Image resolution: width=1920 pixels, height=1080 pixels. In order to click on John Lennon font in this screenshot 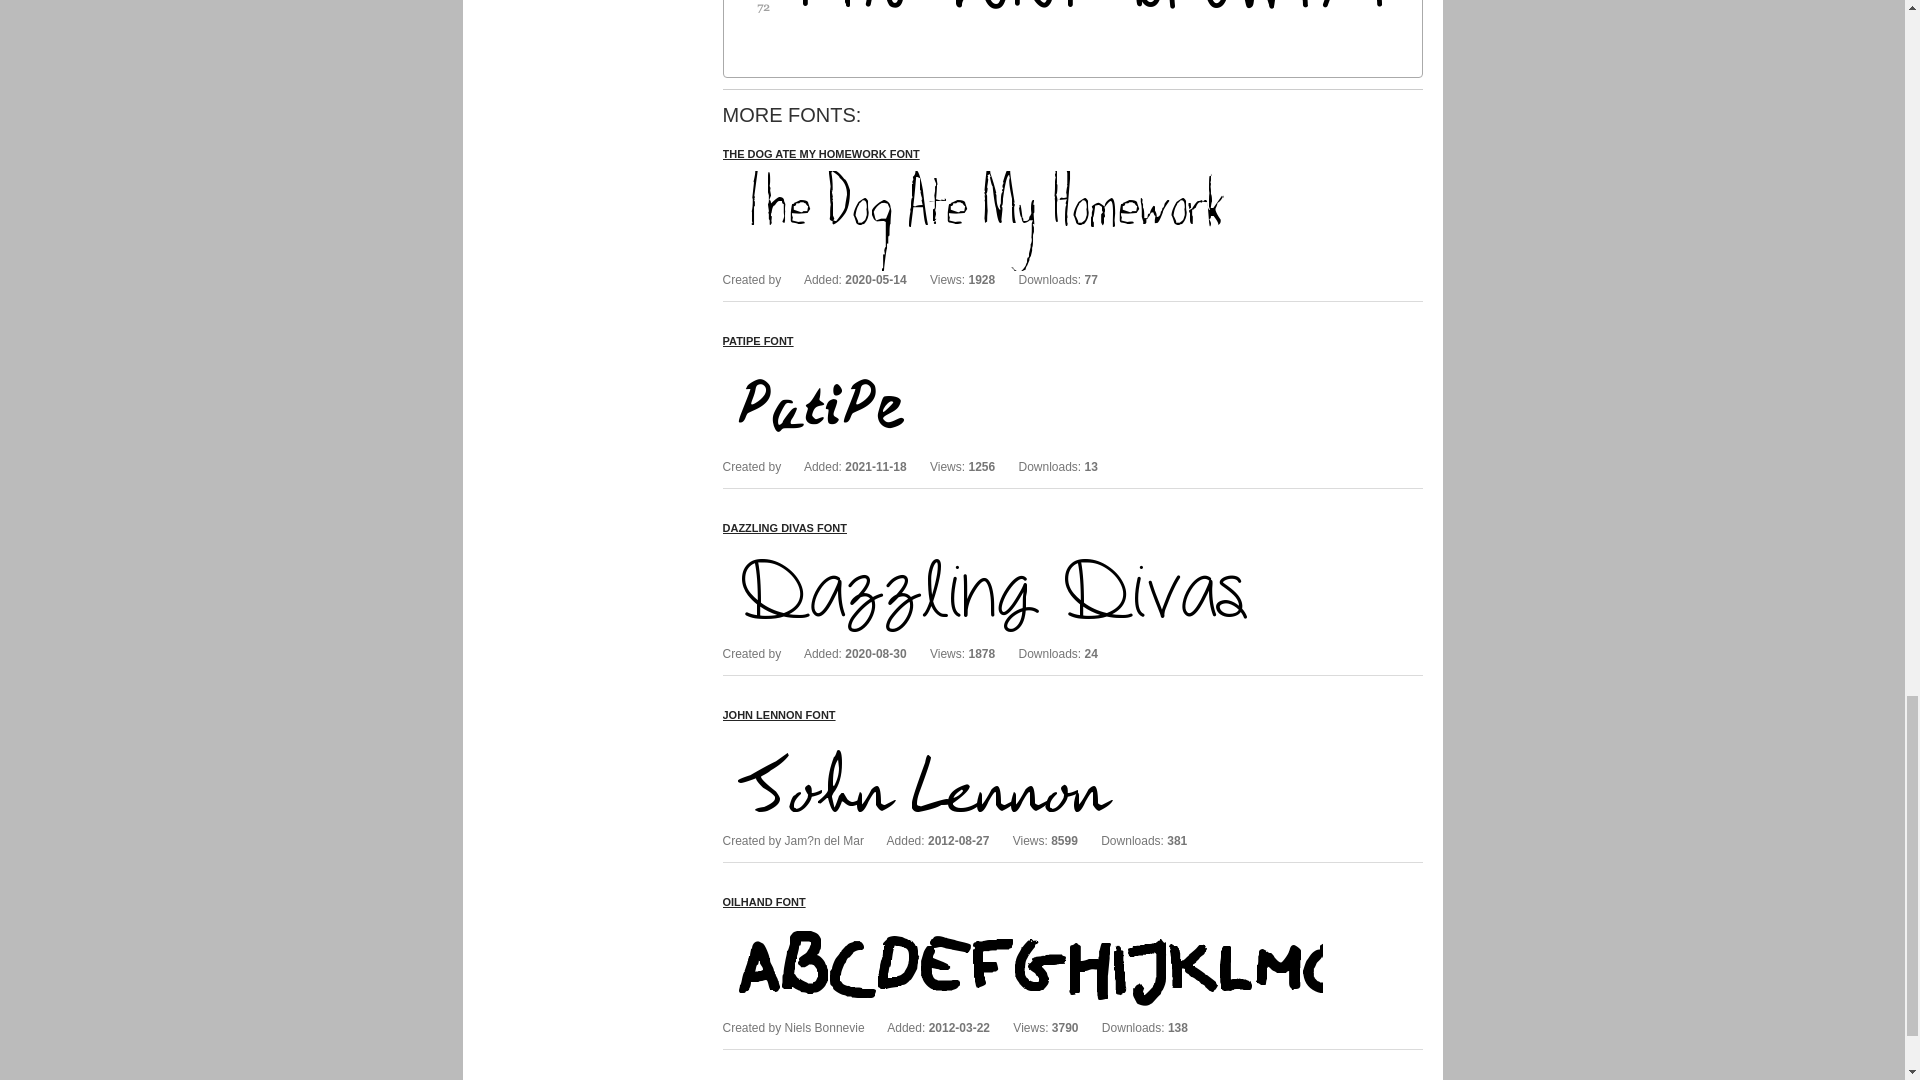, I will do `click(778, 714)`.